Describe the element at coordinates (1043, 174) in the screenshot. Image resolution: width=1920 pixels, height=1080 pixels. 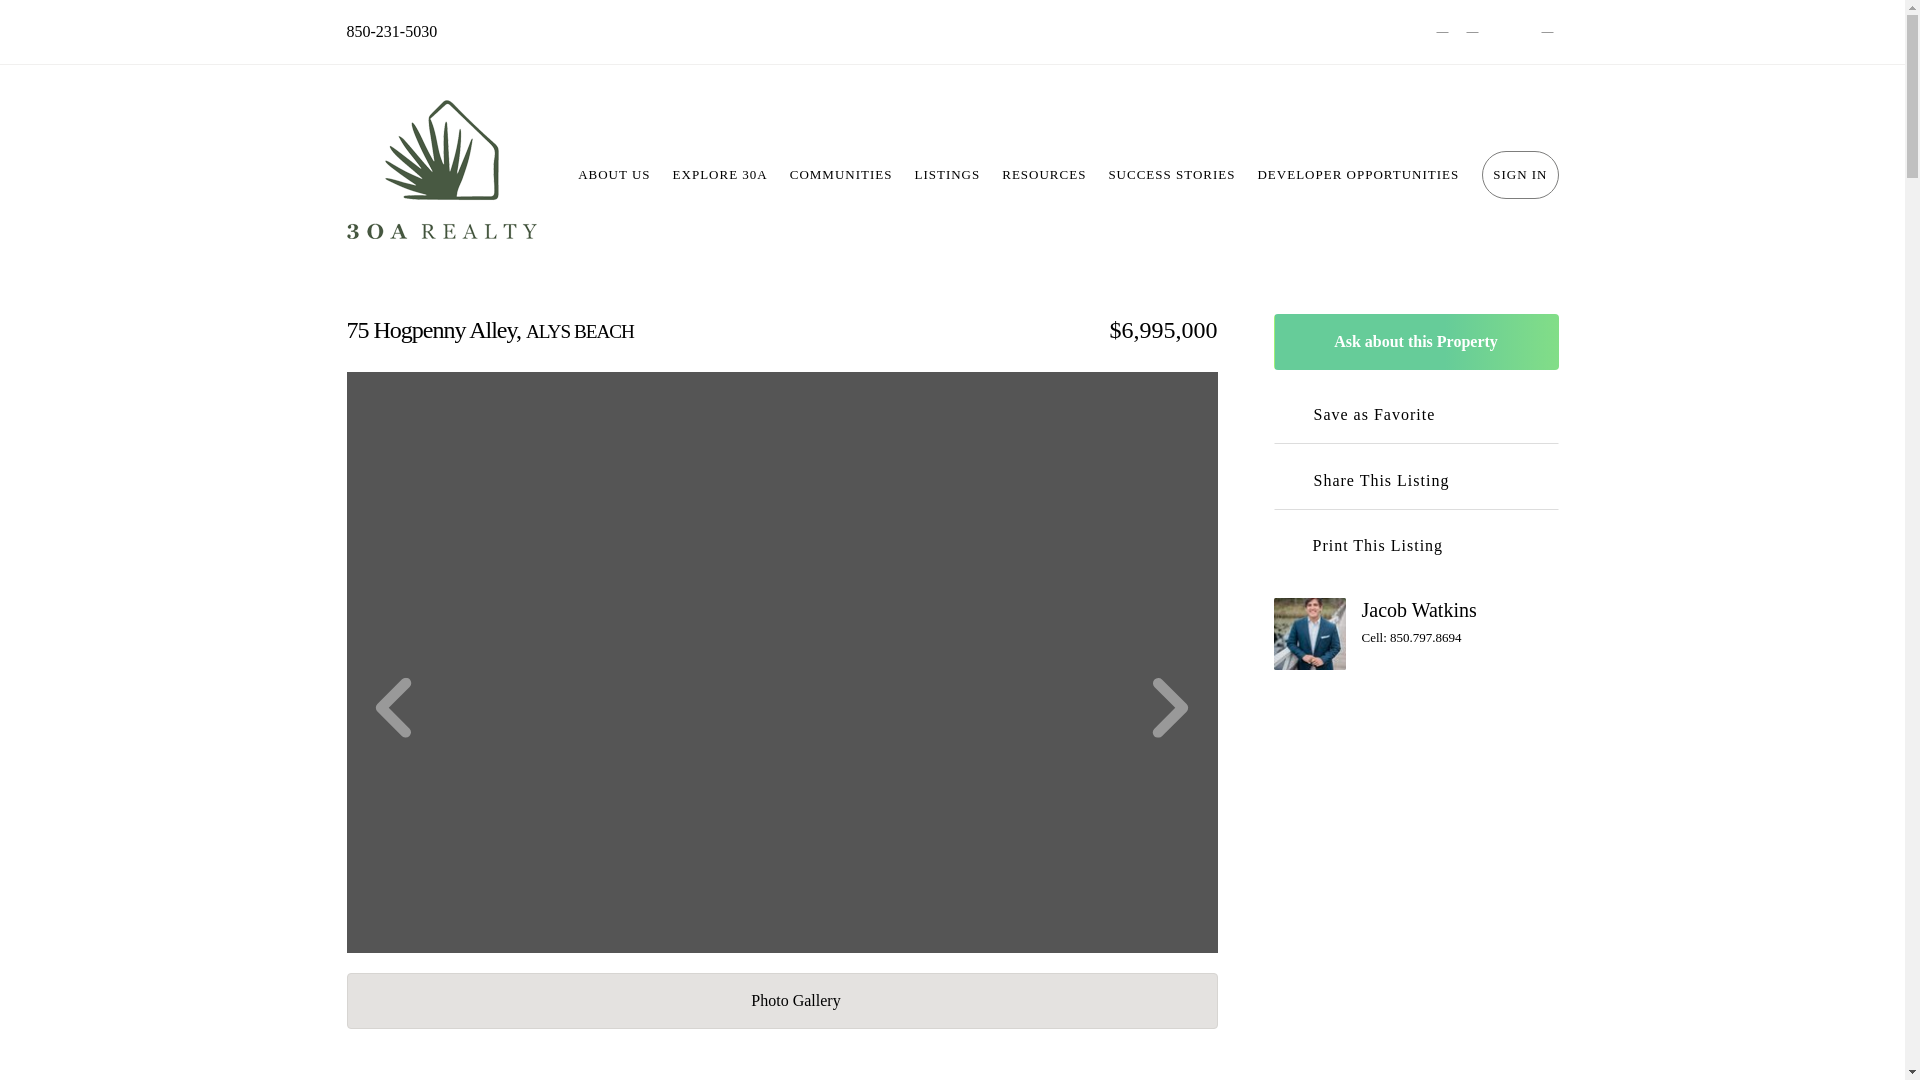
I see `RESOURCES` at that location.